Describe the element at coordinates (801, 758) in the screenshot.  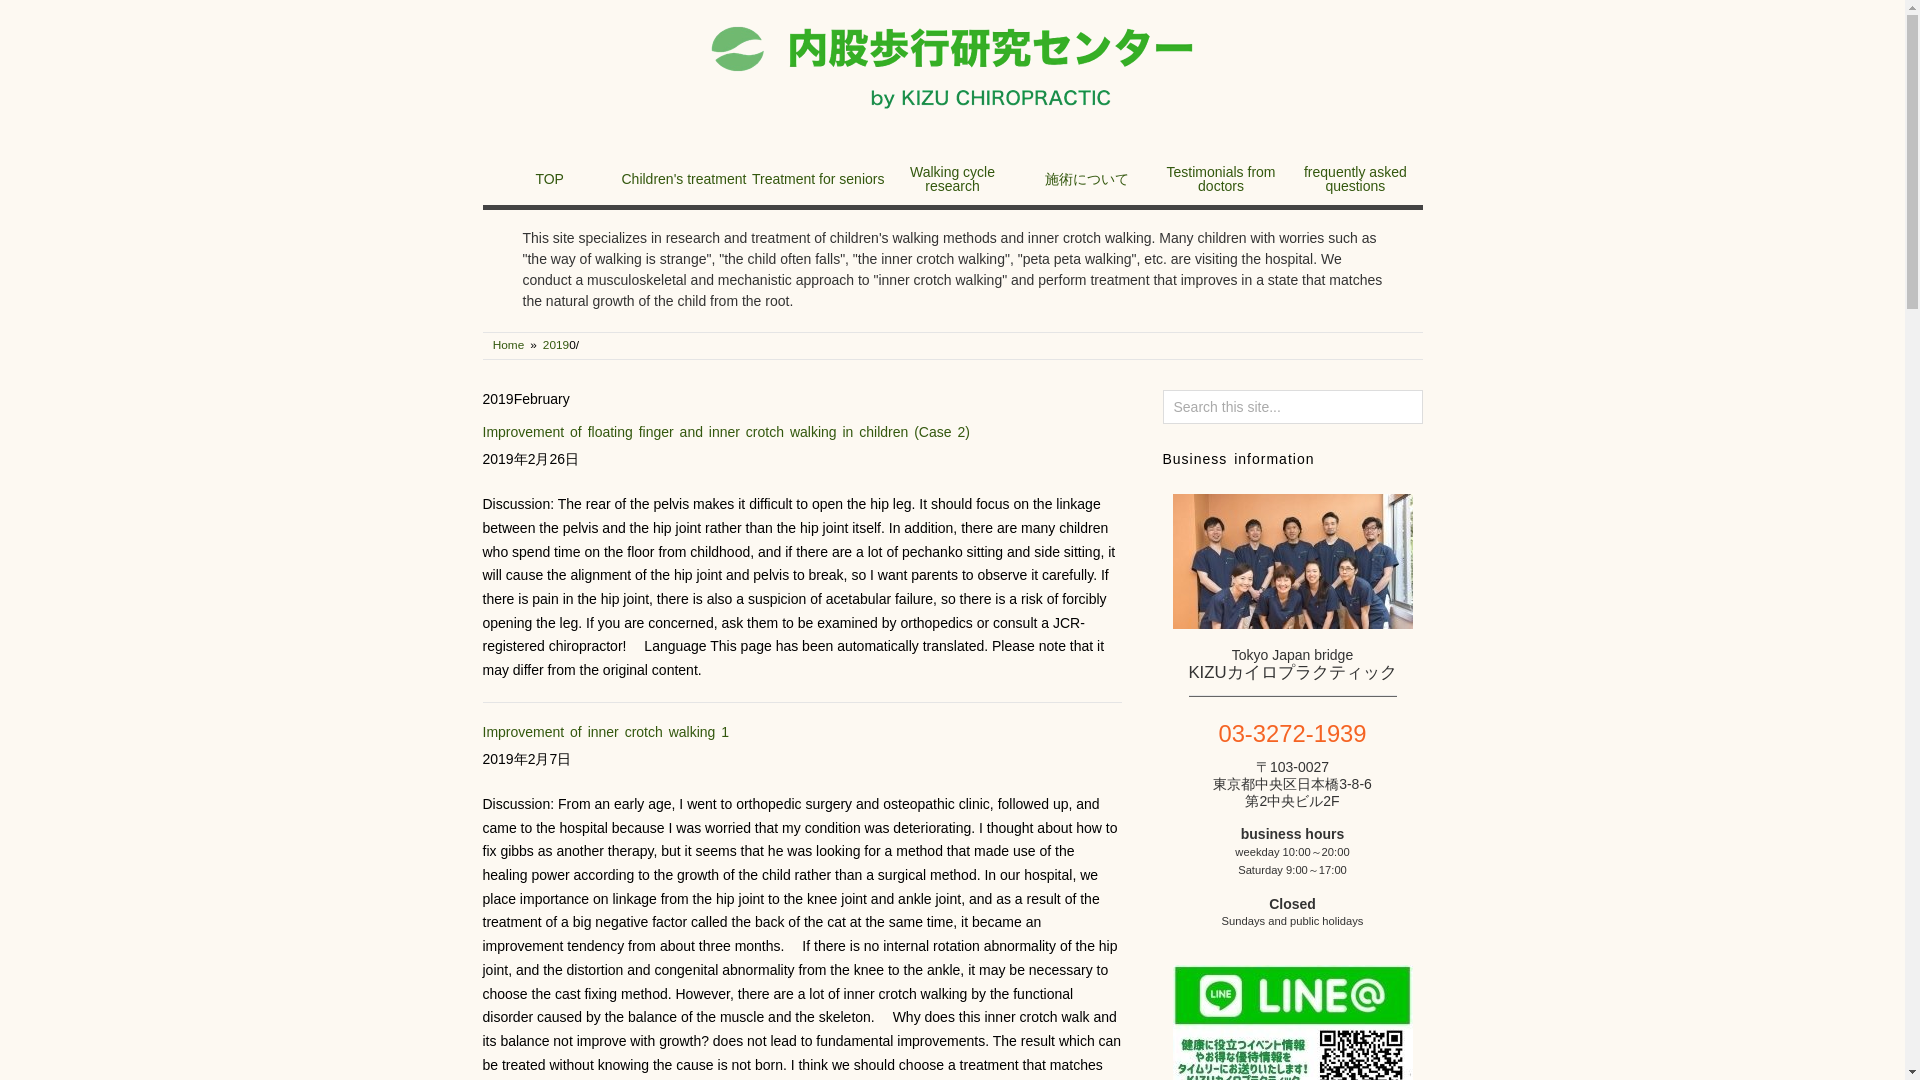
I see `Thursday, February 7th, 2019, 11:49 am` at that location.